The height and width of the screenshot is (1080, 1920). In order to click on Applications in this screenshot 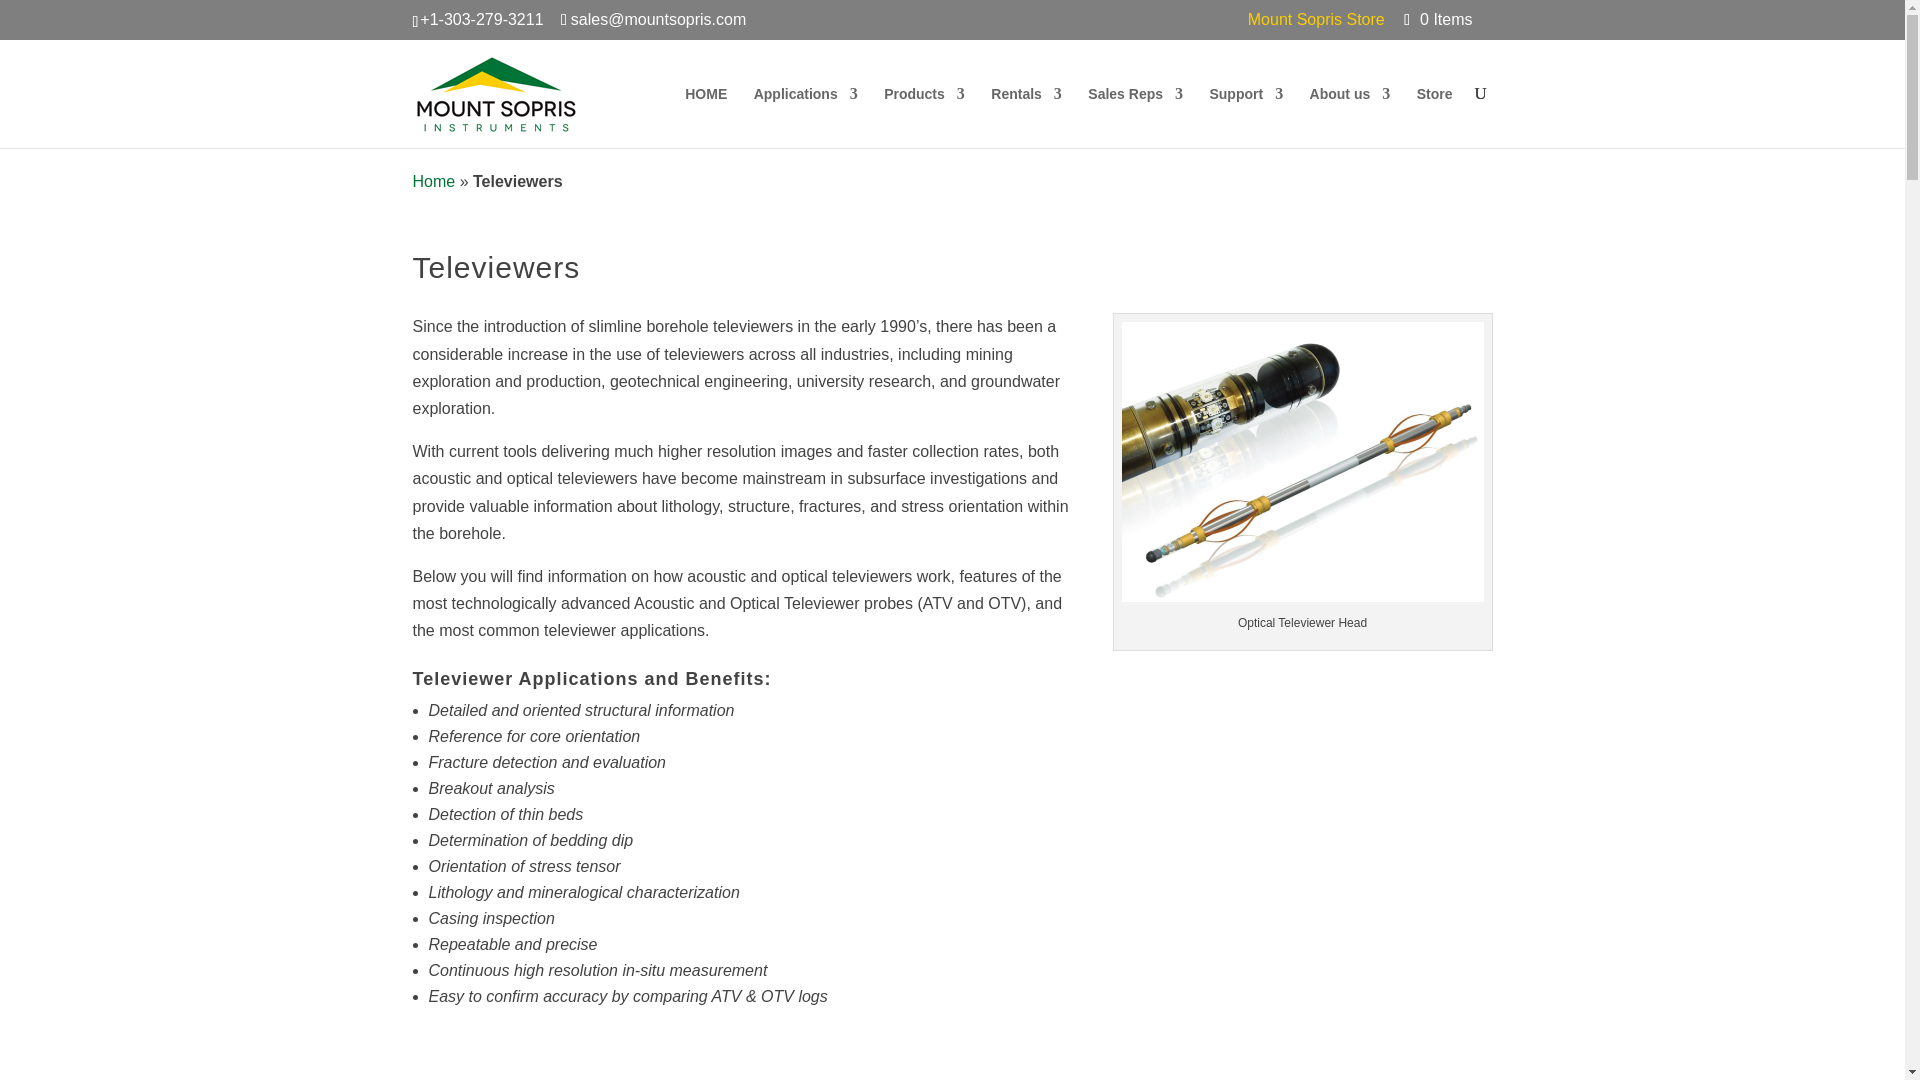, I will do `click(806, 116)`.